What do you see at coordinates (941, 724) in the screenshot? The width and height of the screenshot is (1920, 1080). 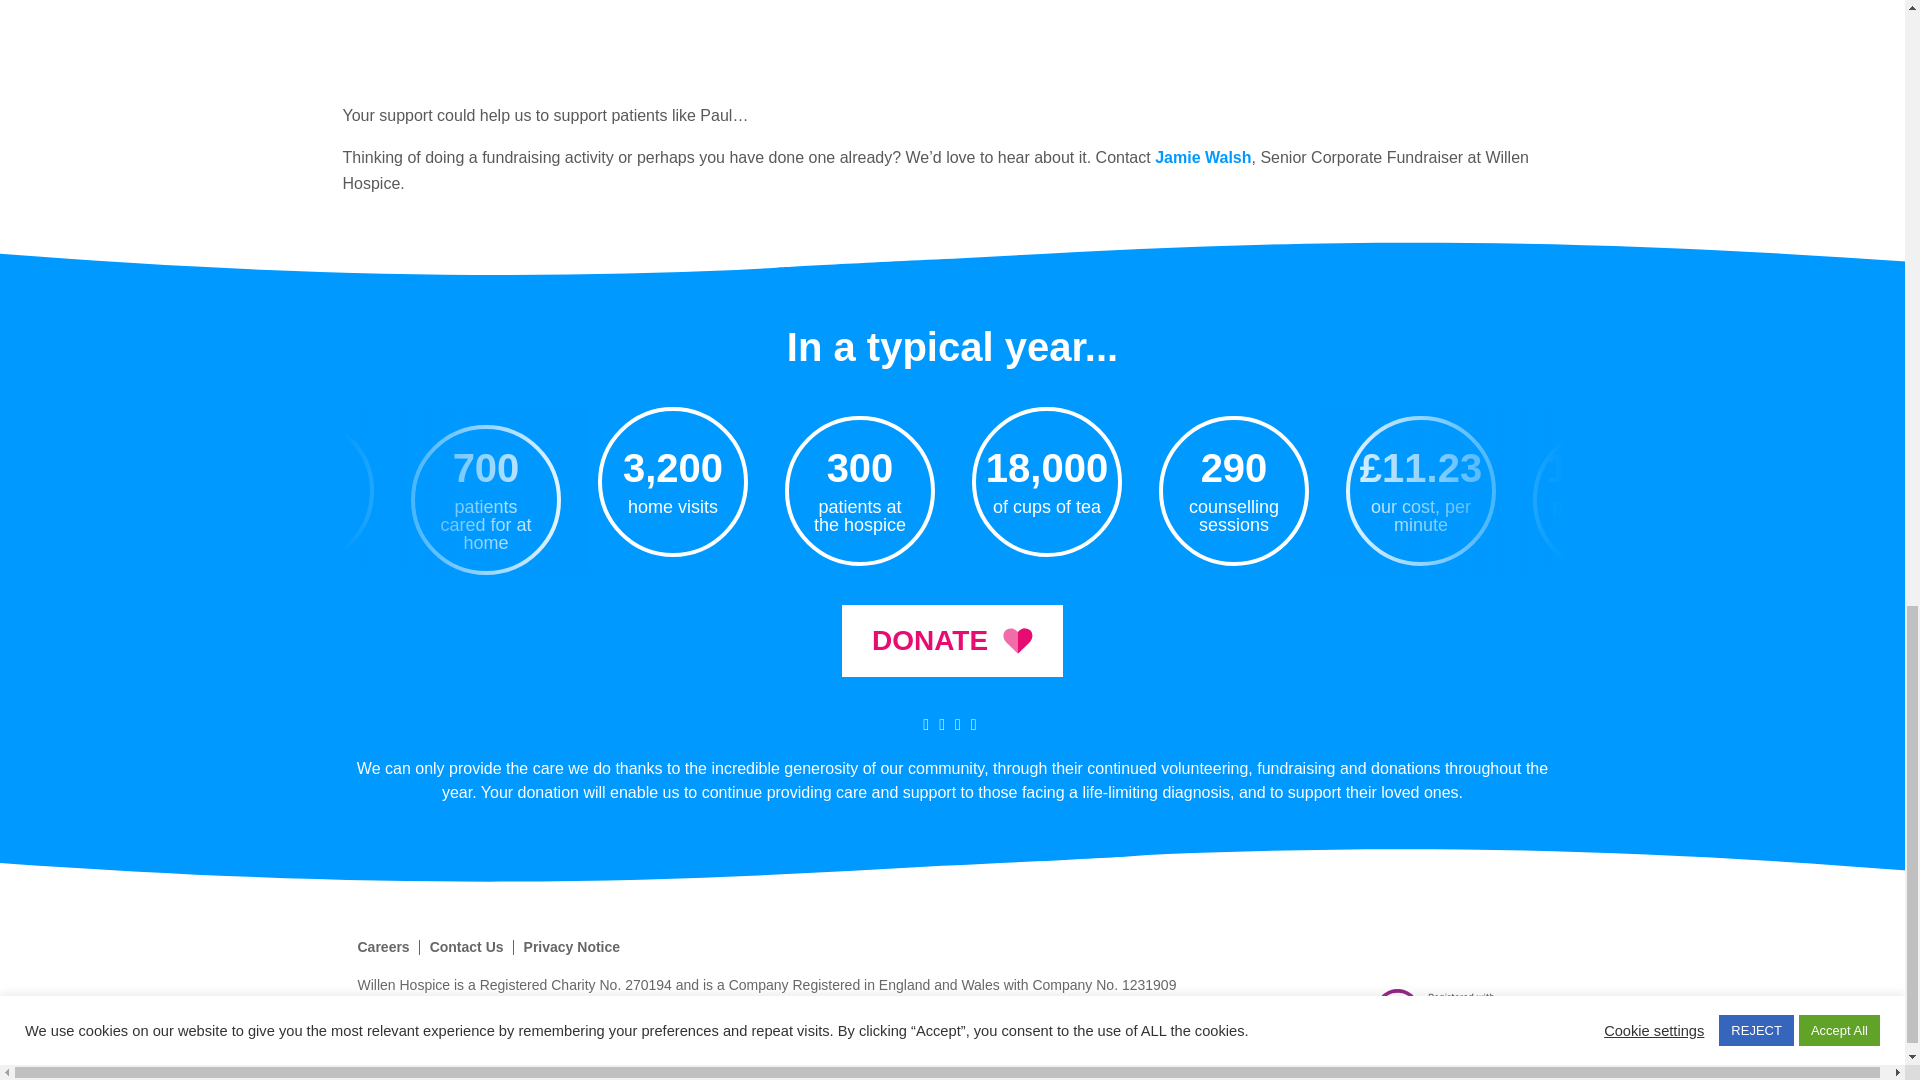 I see `facebook` at bounding box center [941, 724].